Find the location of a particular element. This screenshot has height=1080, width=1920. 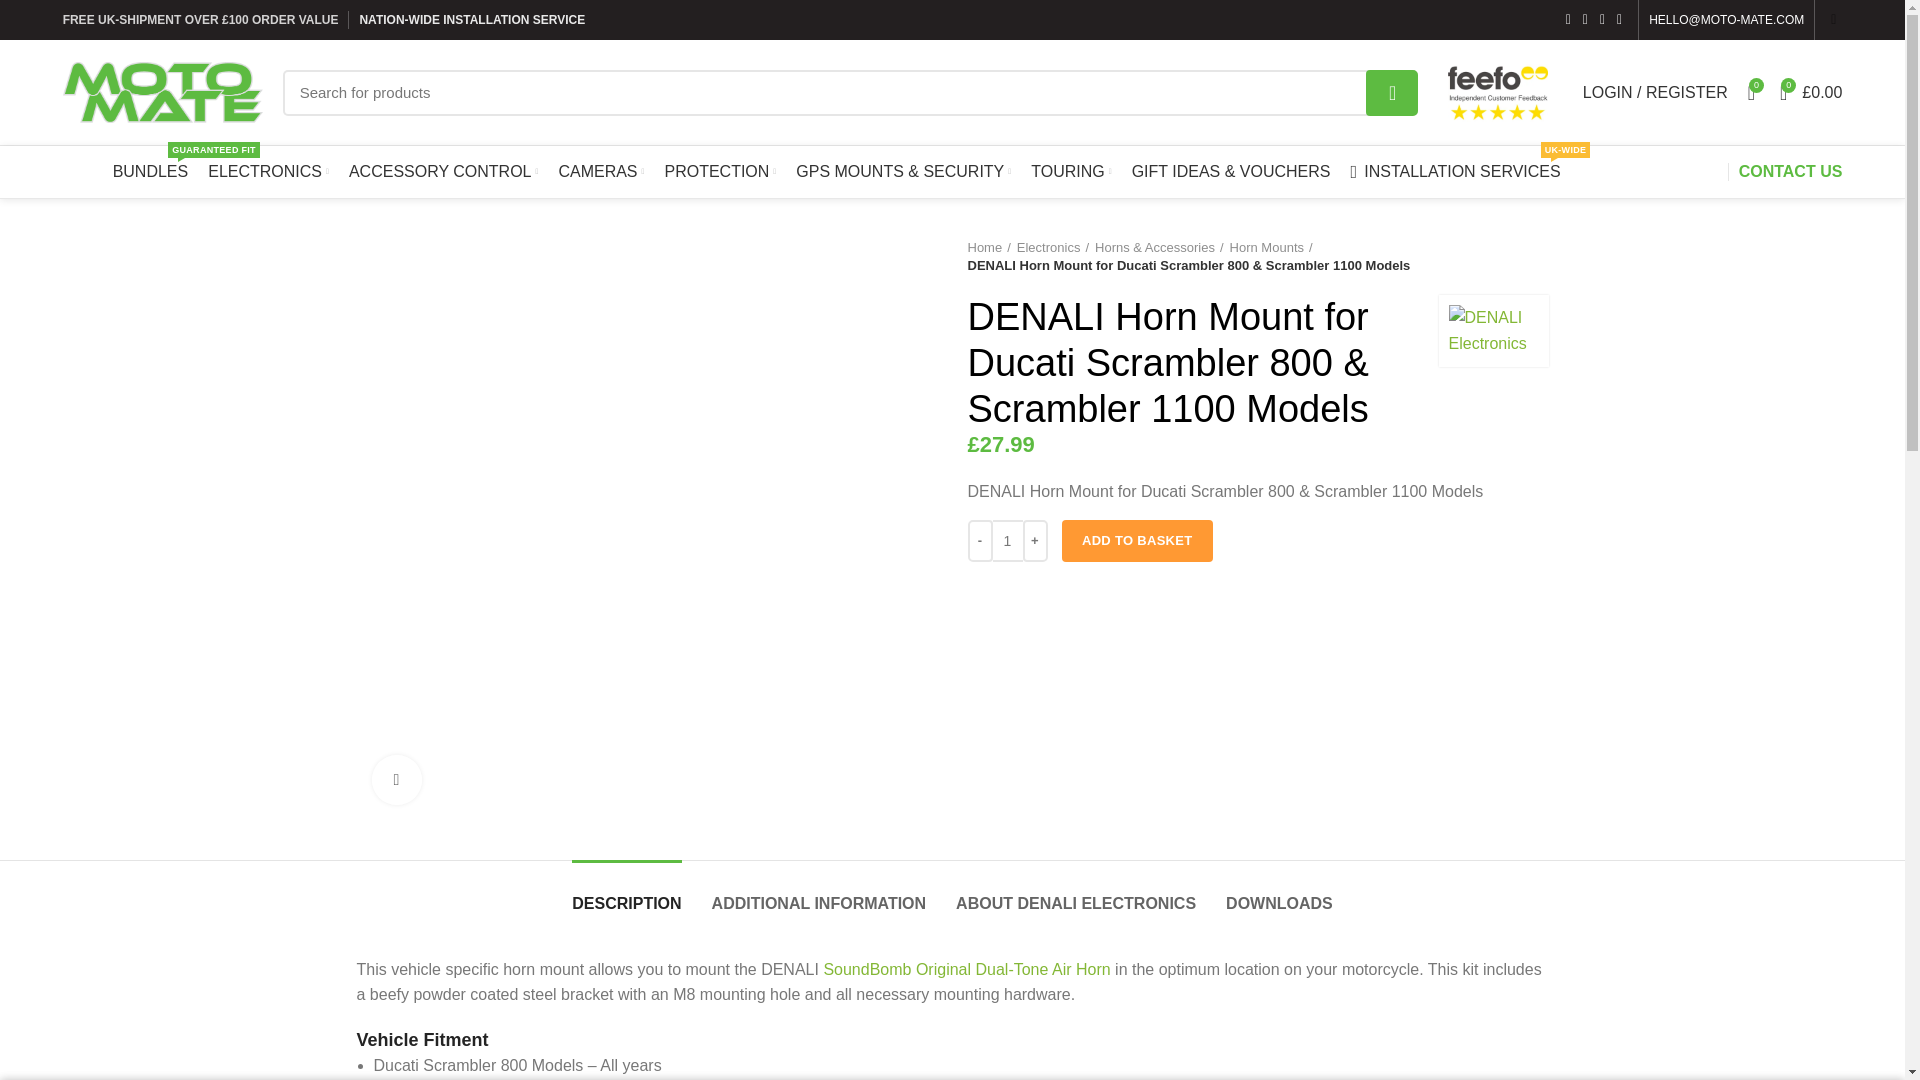

SEARCH is located at coordinates (1392, 92).